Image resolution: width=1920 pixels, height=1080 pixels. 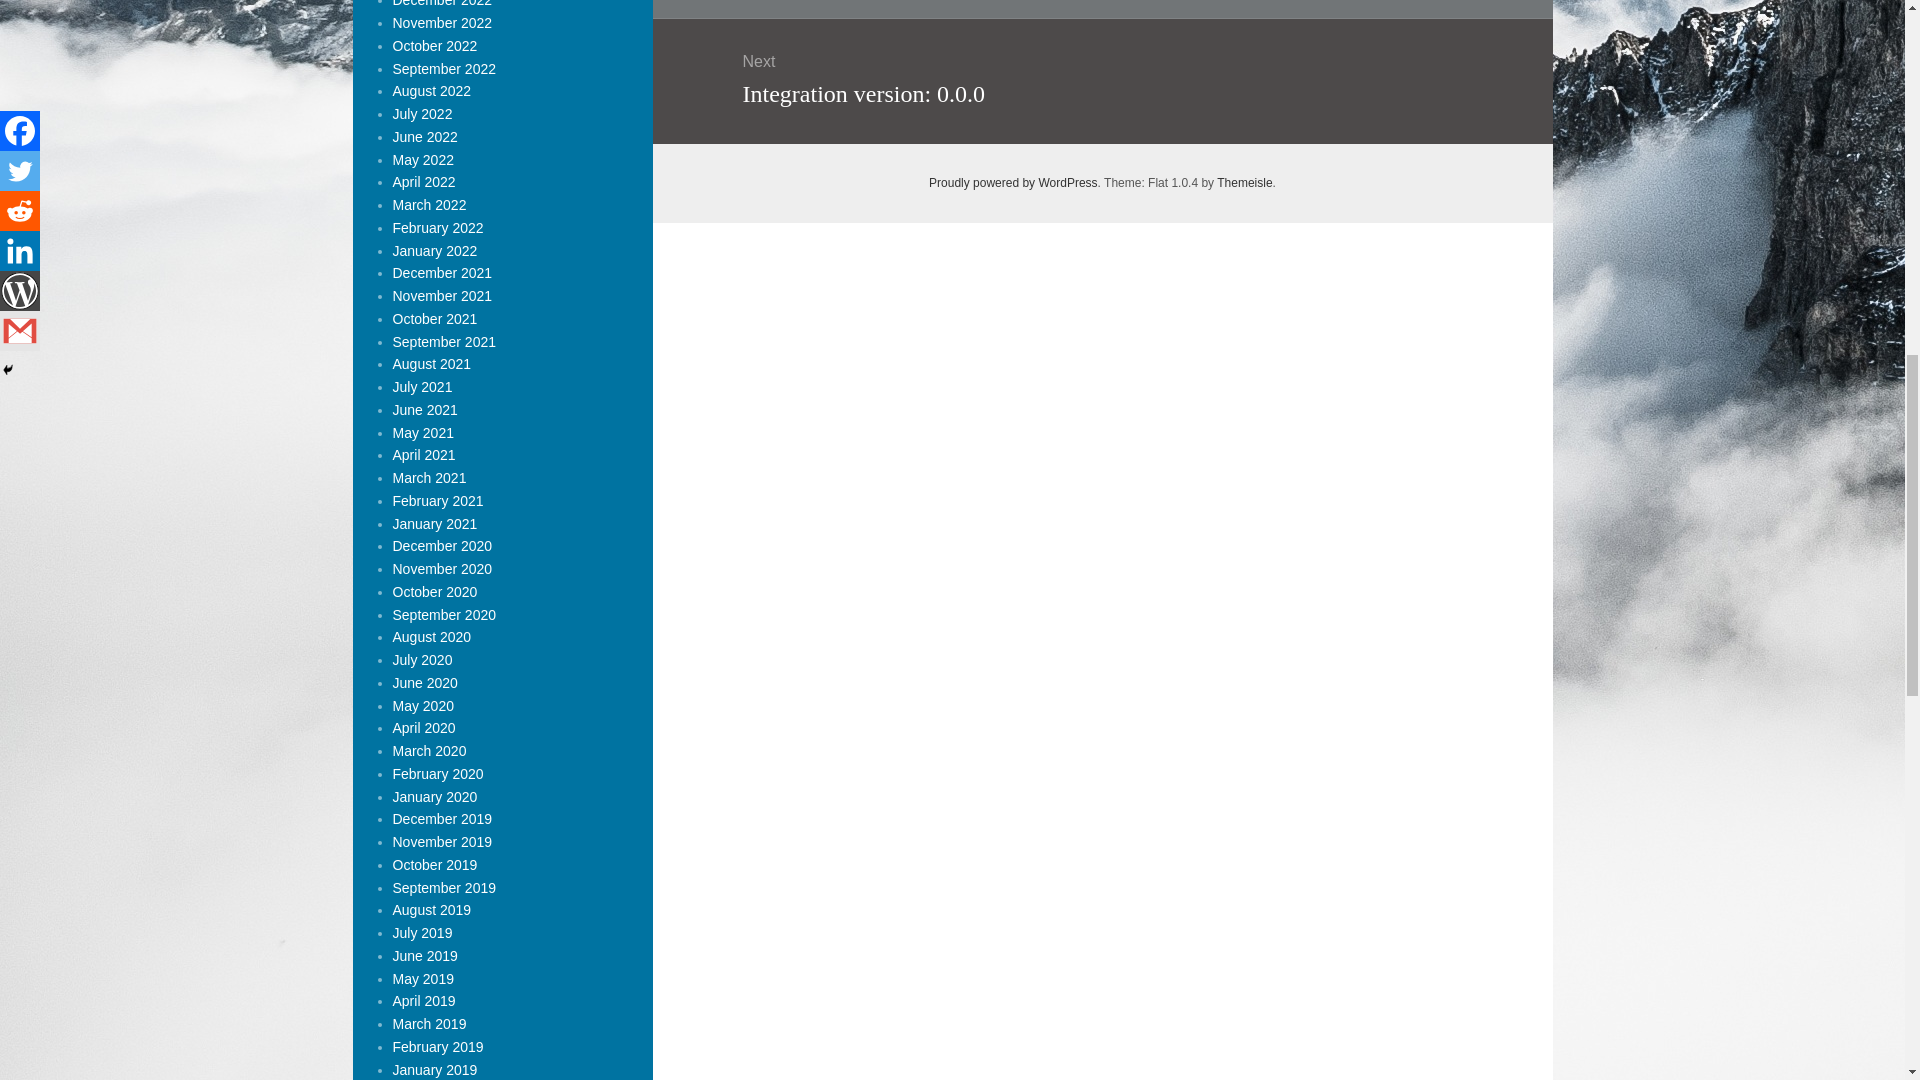 I want to click on December 2022, so click(x=441, y=4).